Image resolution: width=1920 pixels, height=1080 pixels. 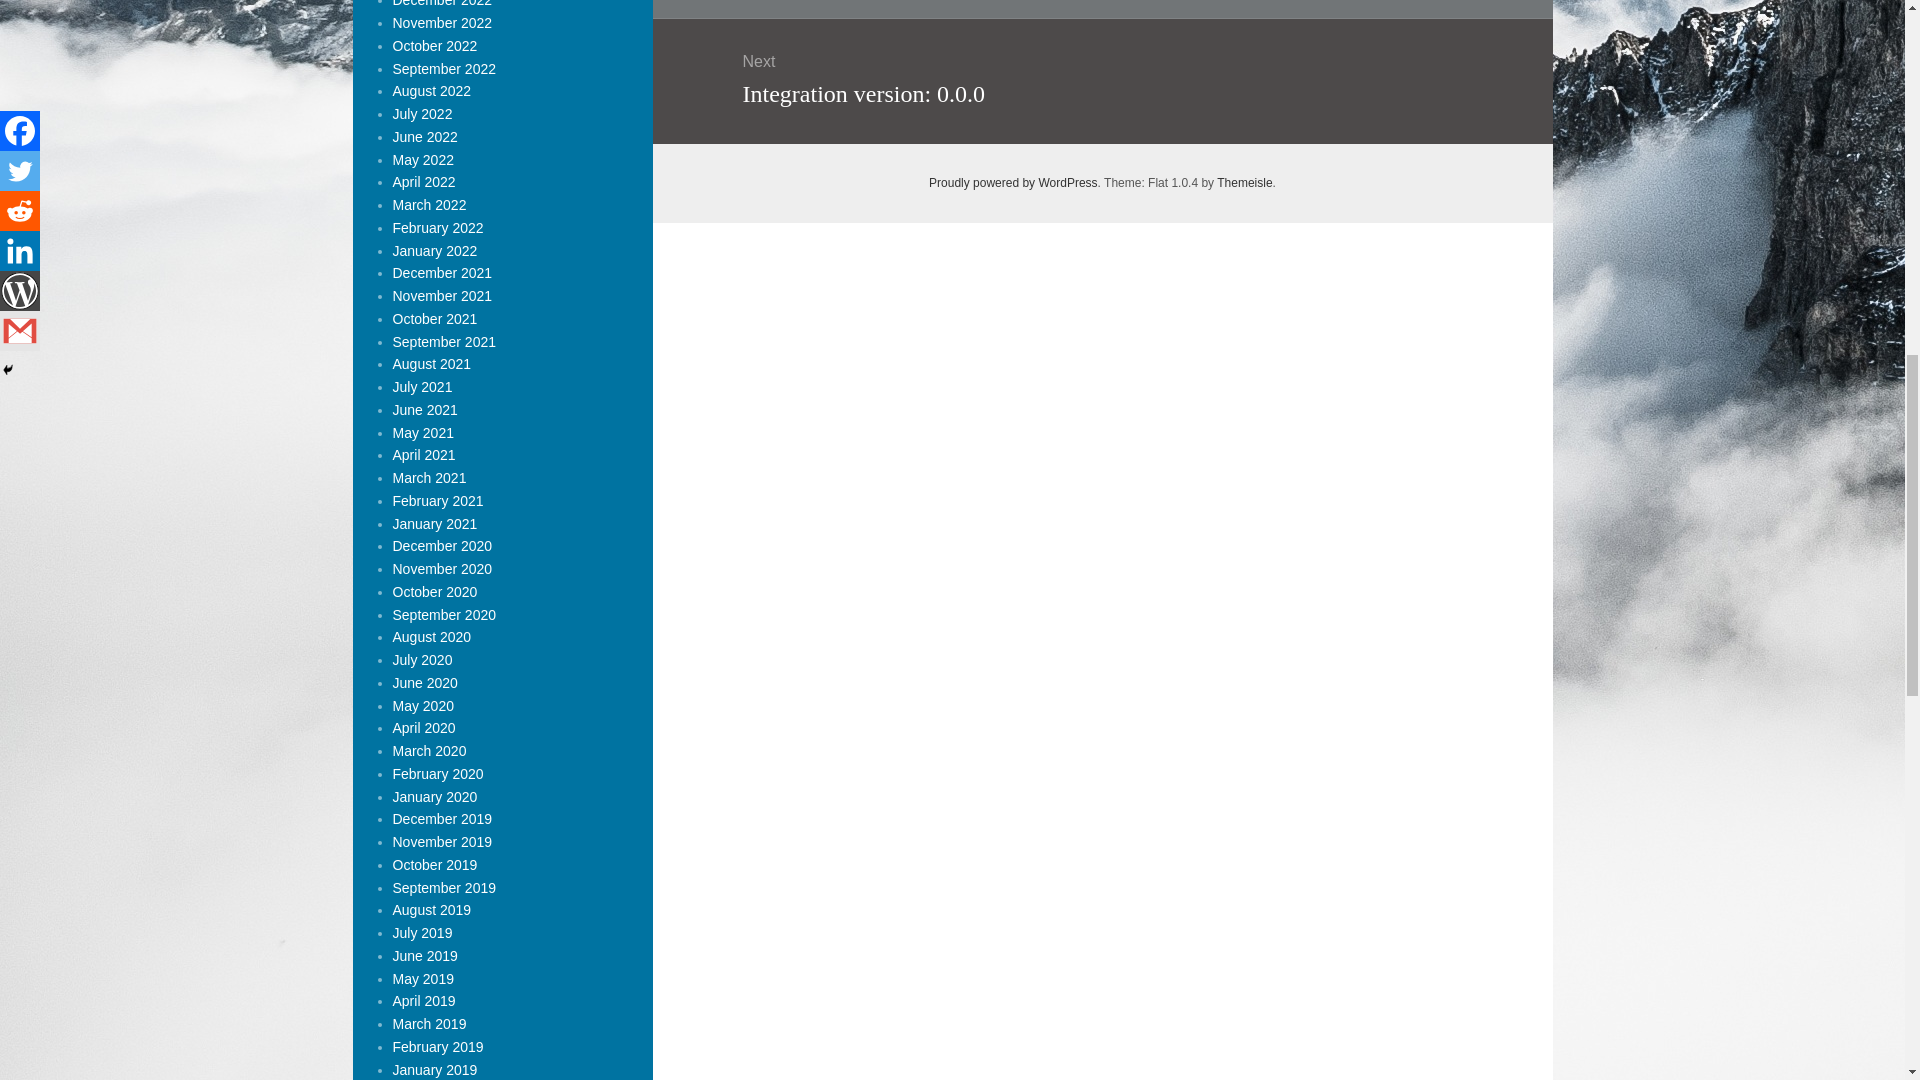 I want to click on December 2022, so click(x=441, y=4).